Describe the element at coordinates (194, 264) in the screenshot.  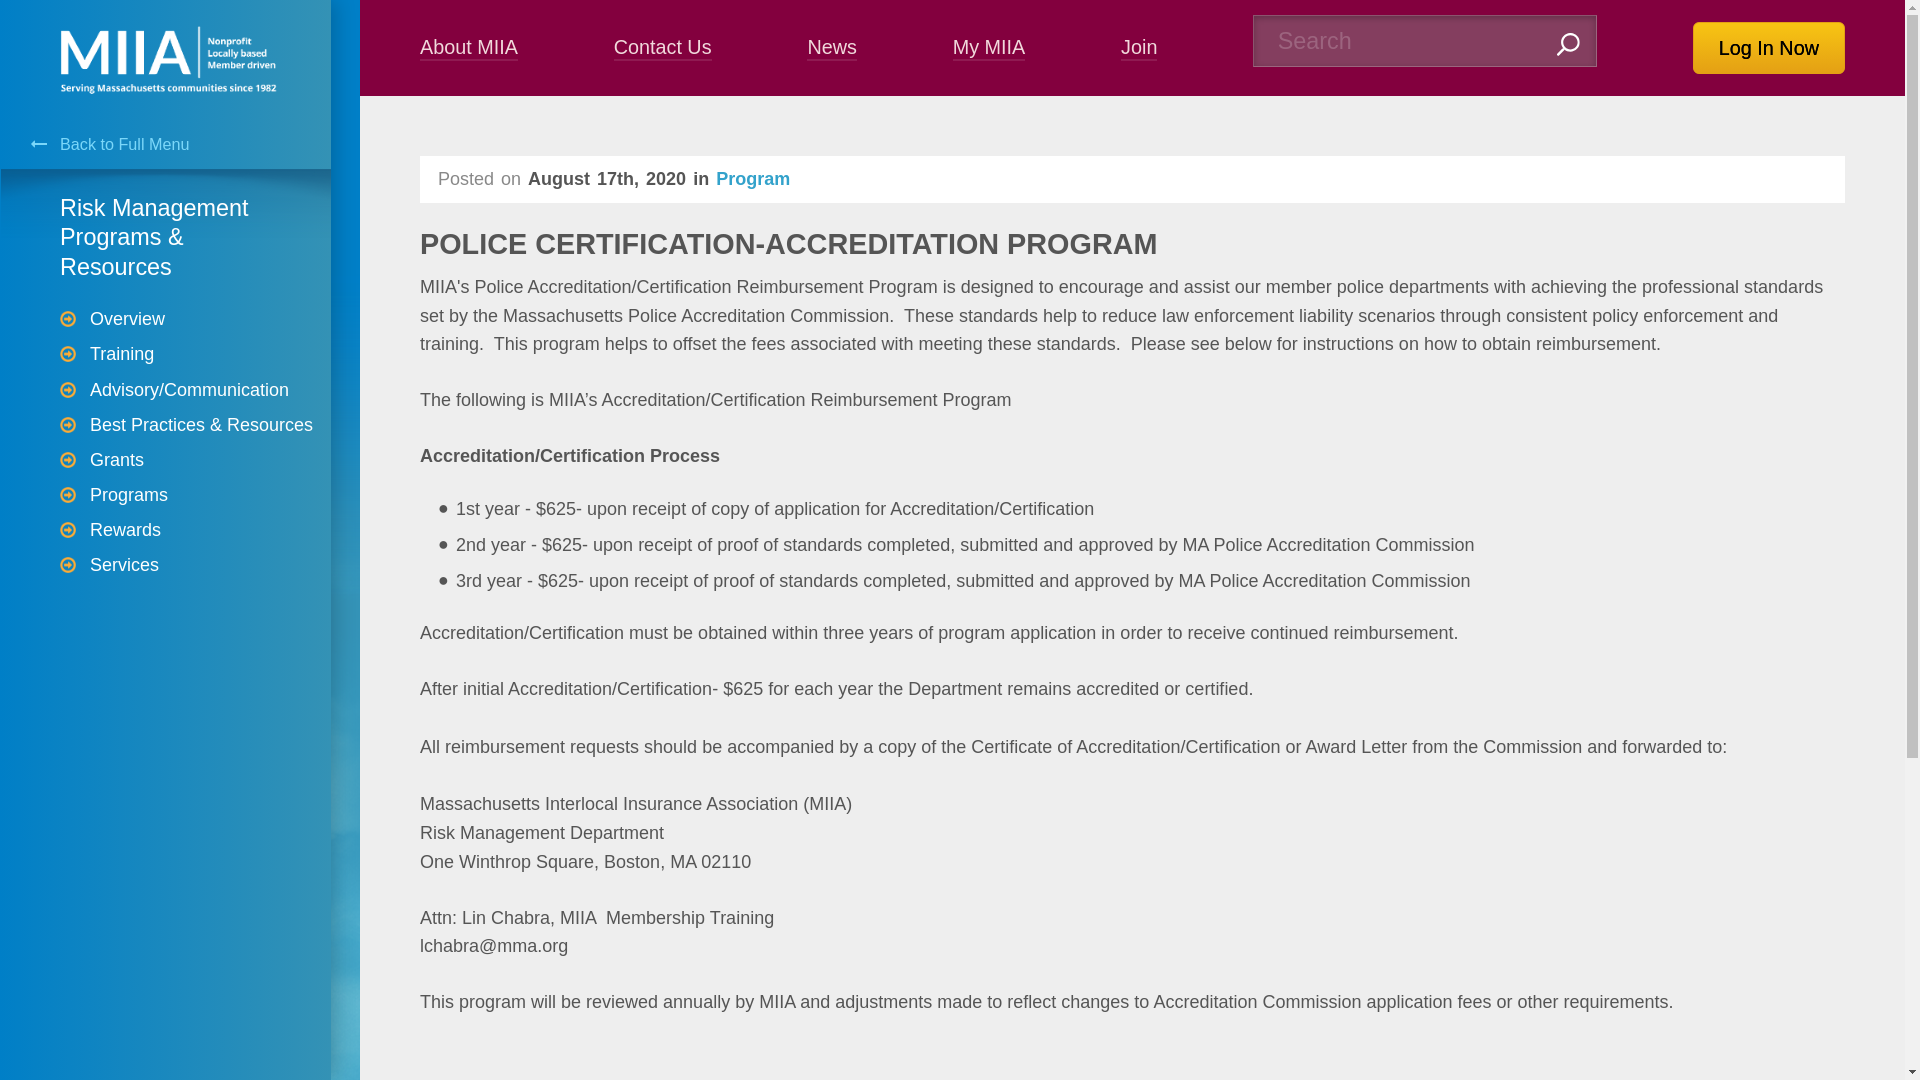
I see `Cyber Liability Protection` at that location.